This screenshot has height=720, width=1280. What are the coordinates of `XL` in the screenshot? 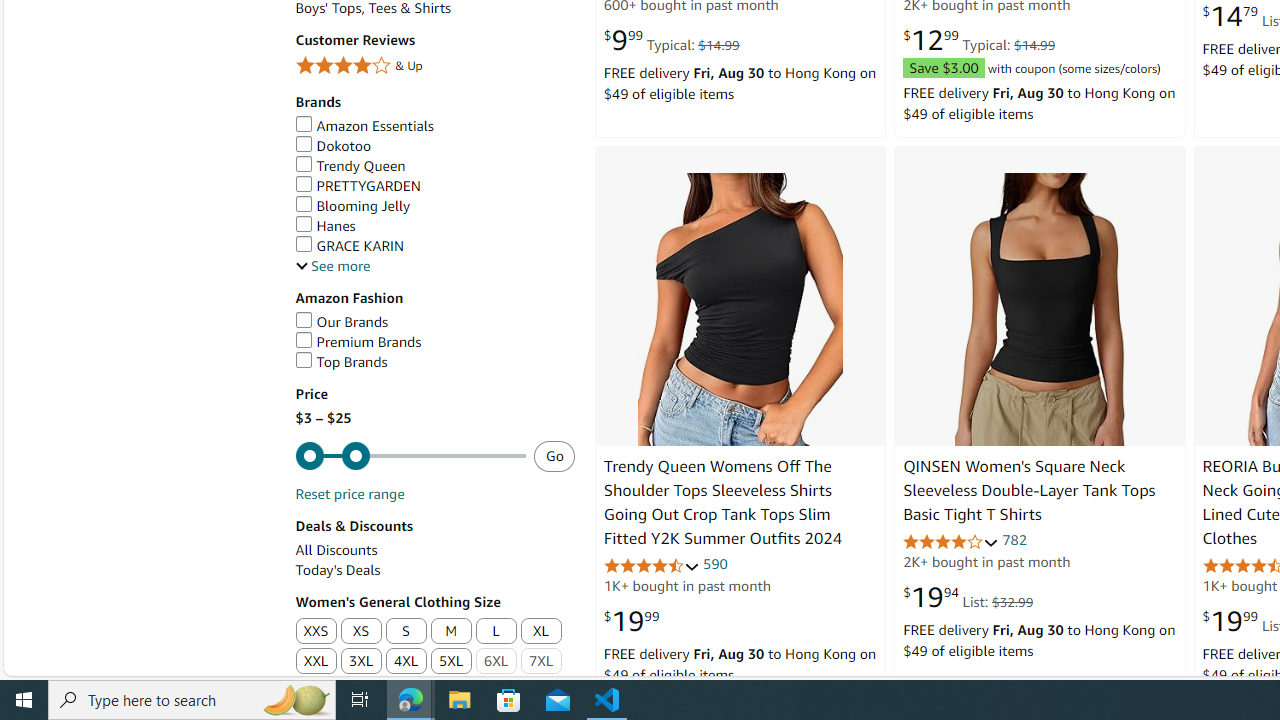 It's located at (540, 631).